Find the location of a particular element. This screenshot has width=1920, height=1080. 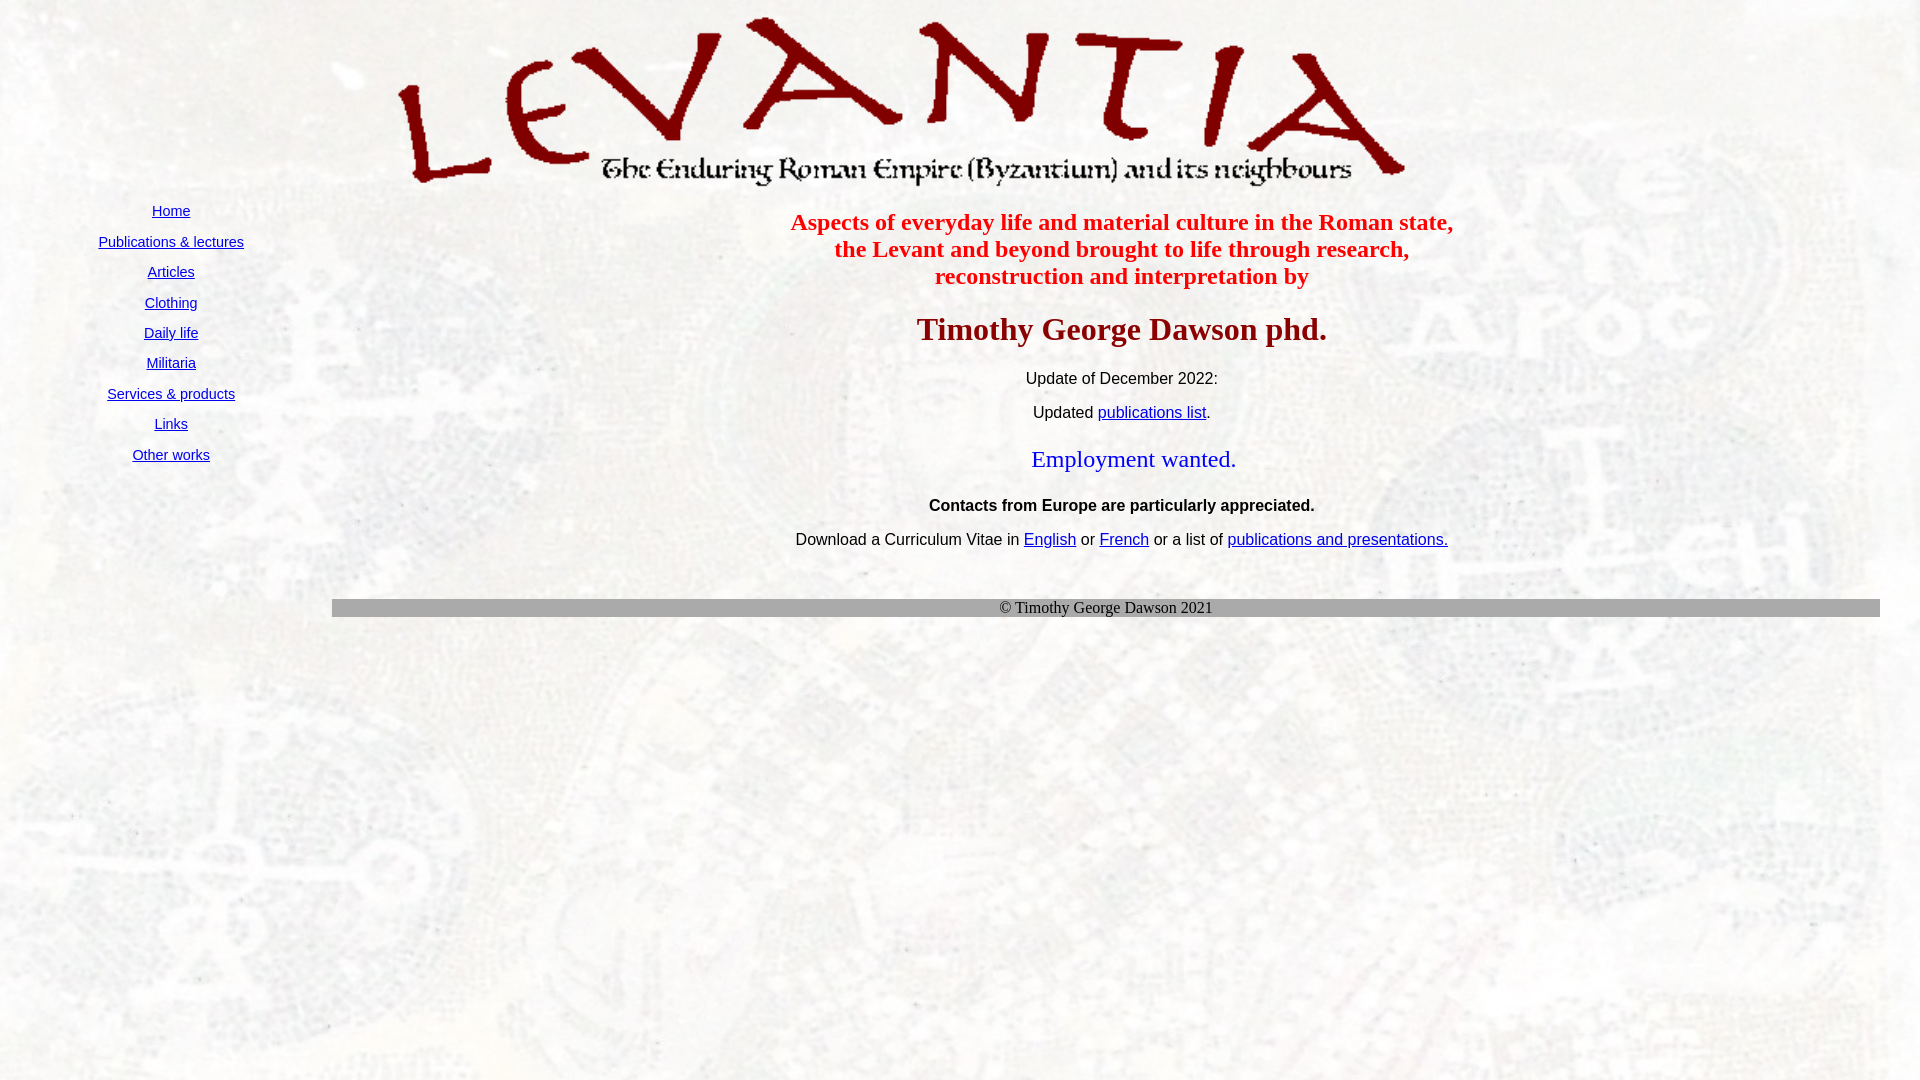

Services & products is located at coordinates (171, 394).